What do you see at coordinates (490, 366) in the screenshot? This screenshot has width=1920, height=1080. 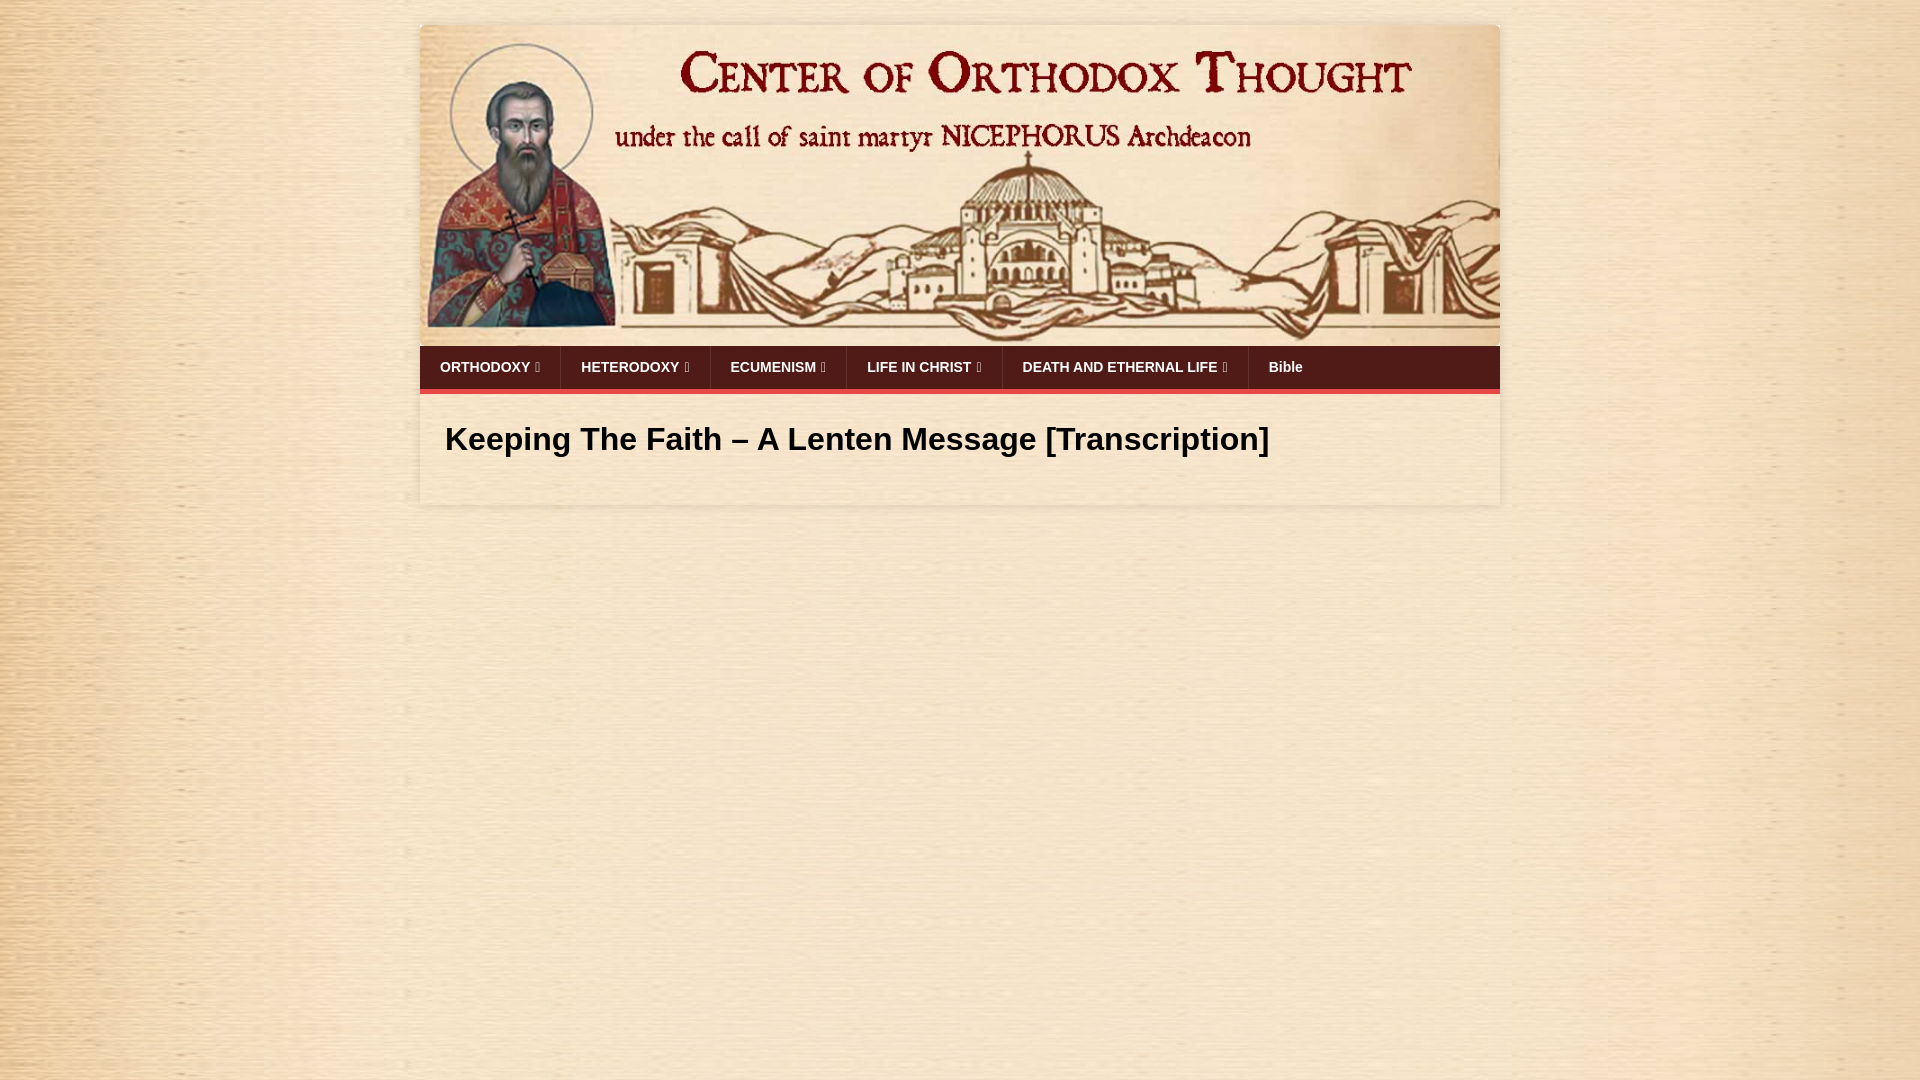 I see `ORTHODOXY` at bounding box center [490, 366].